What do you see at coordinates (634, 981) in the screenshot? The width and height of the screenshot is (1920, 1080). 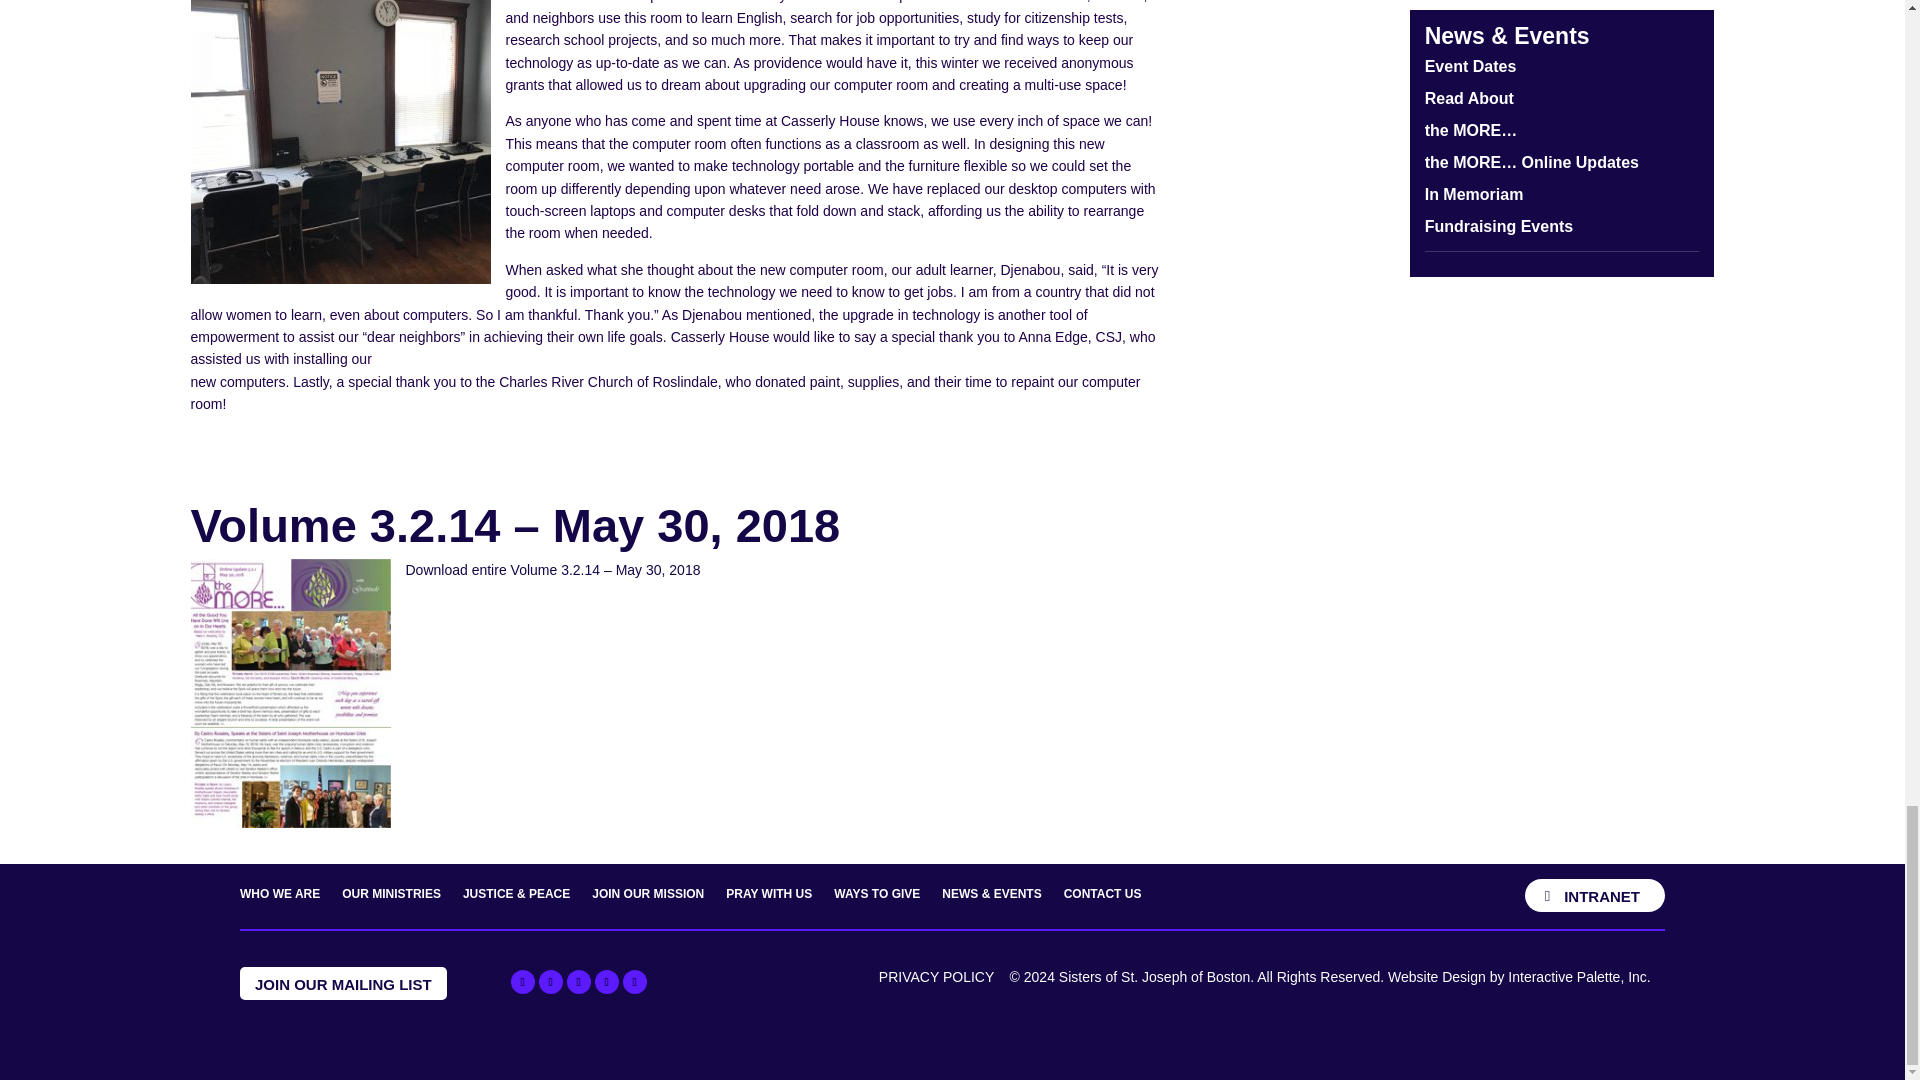 I see `Follow on LinkedIn` at bounding box center [634, 981].